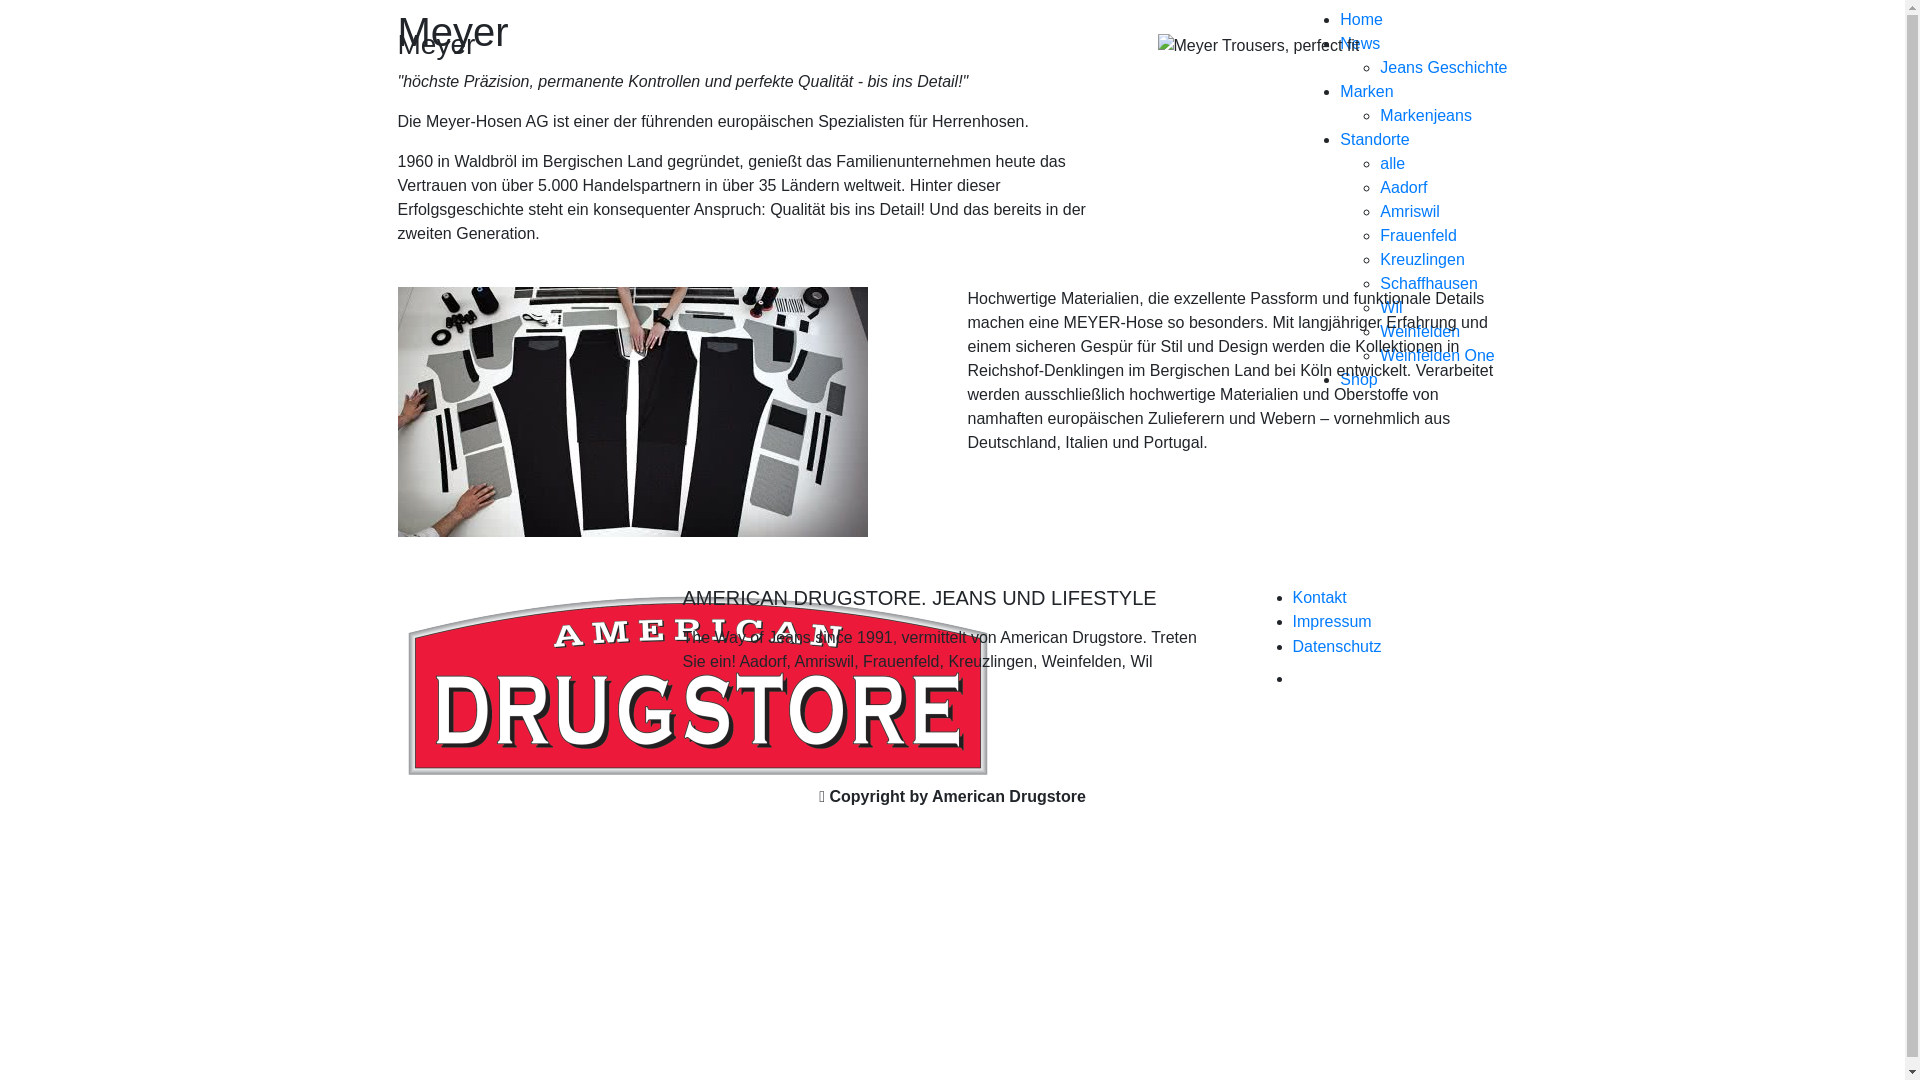 This screenshot has width=1920, height=1080. Describe the element at coordinates (1429, 284) in the screenshot. I see `Schaffhausen` at that location.